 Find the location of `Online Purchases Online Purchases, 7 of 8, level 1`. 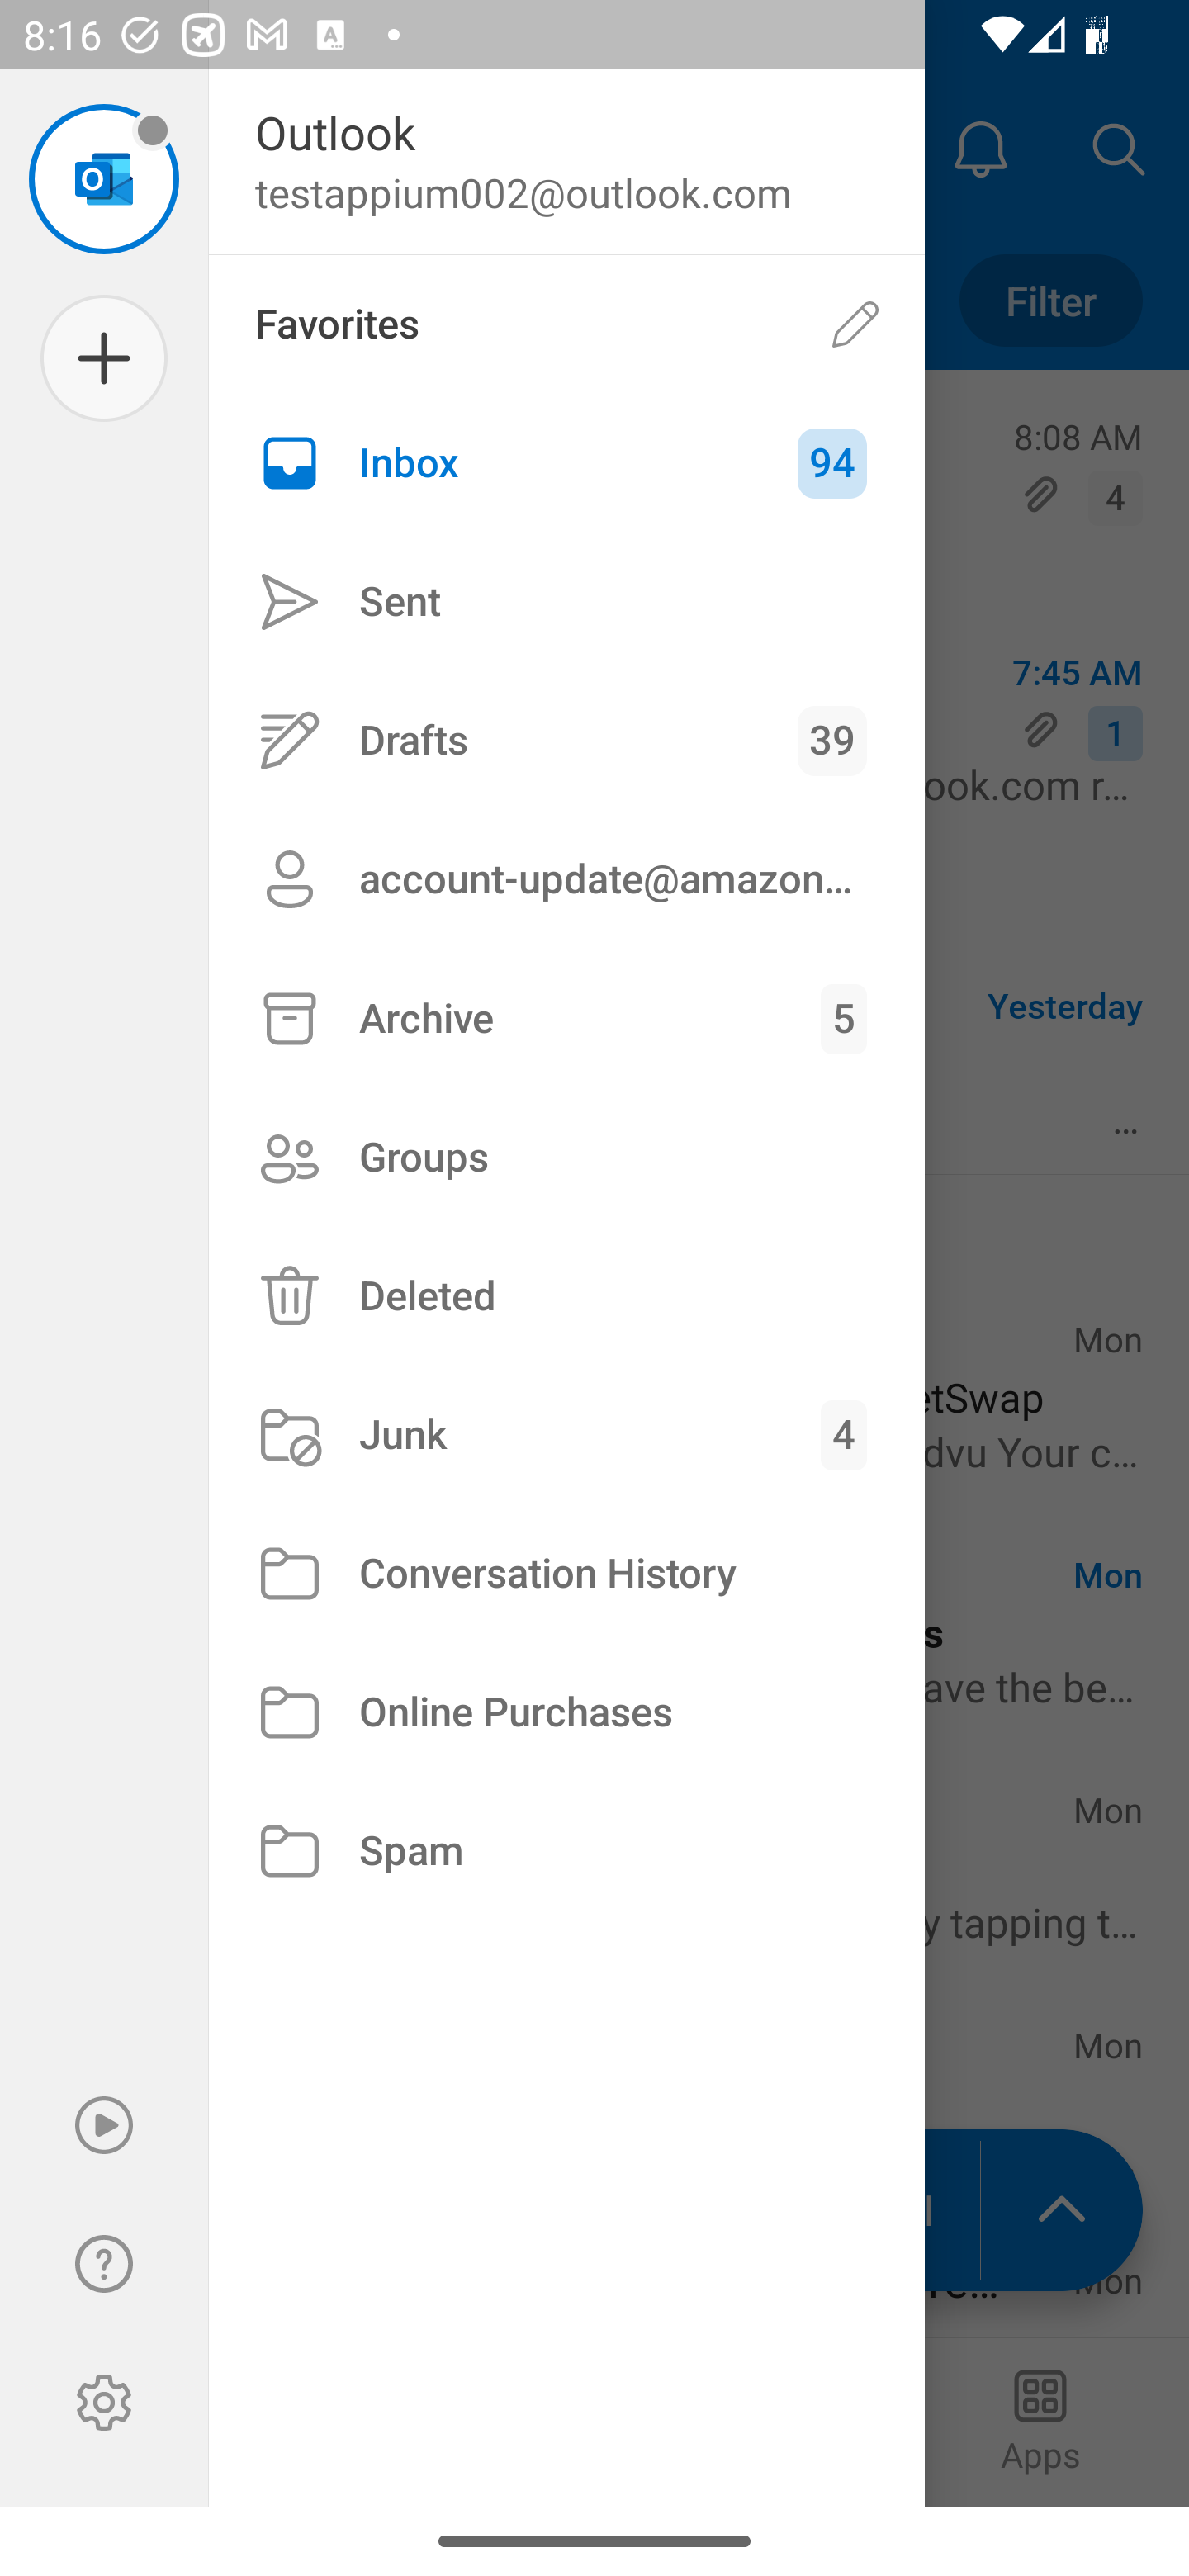

Online Purchases Online Purchases, 7 of 8, level 1 is located at coordinates (566, 1712).